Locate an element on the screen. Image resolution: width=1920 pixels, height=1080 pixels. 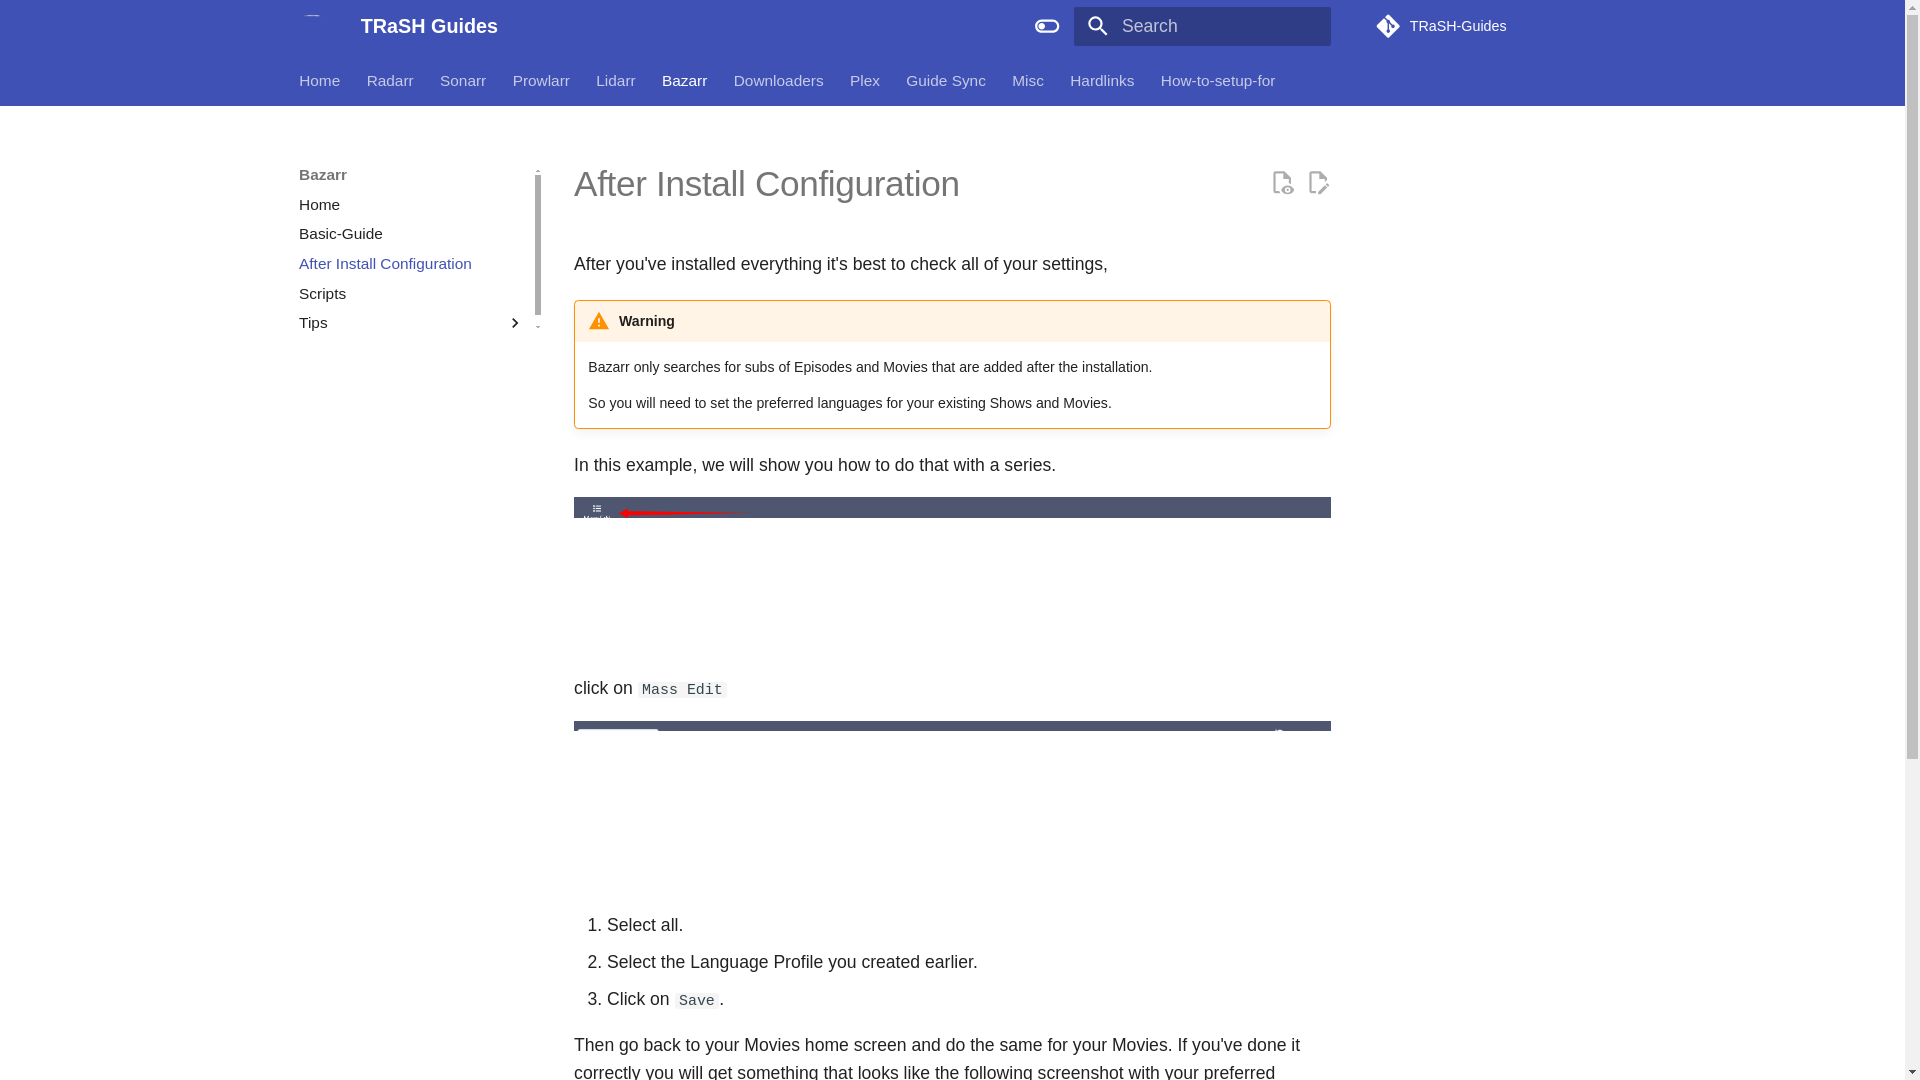
Sonarr is located at coordinates (462, 80).